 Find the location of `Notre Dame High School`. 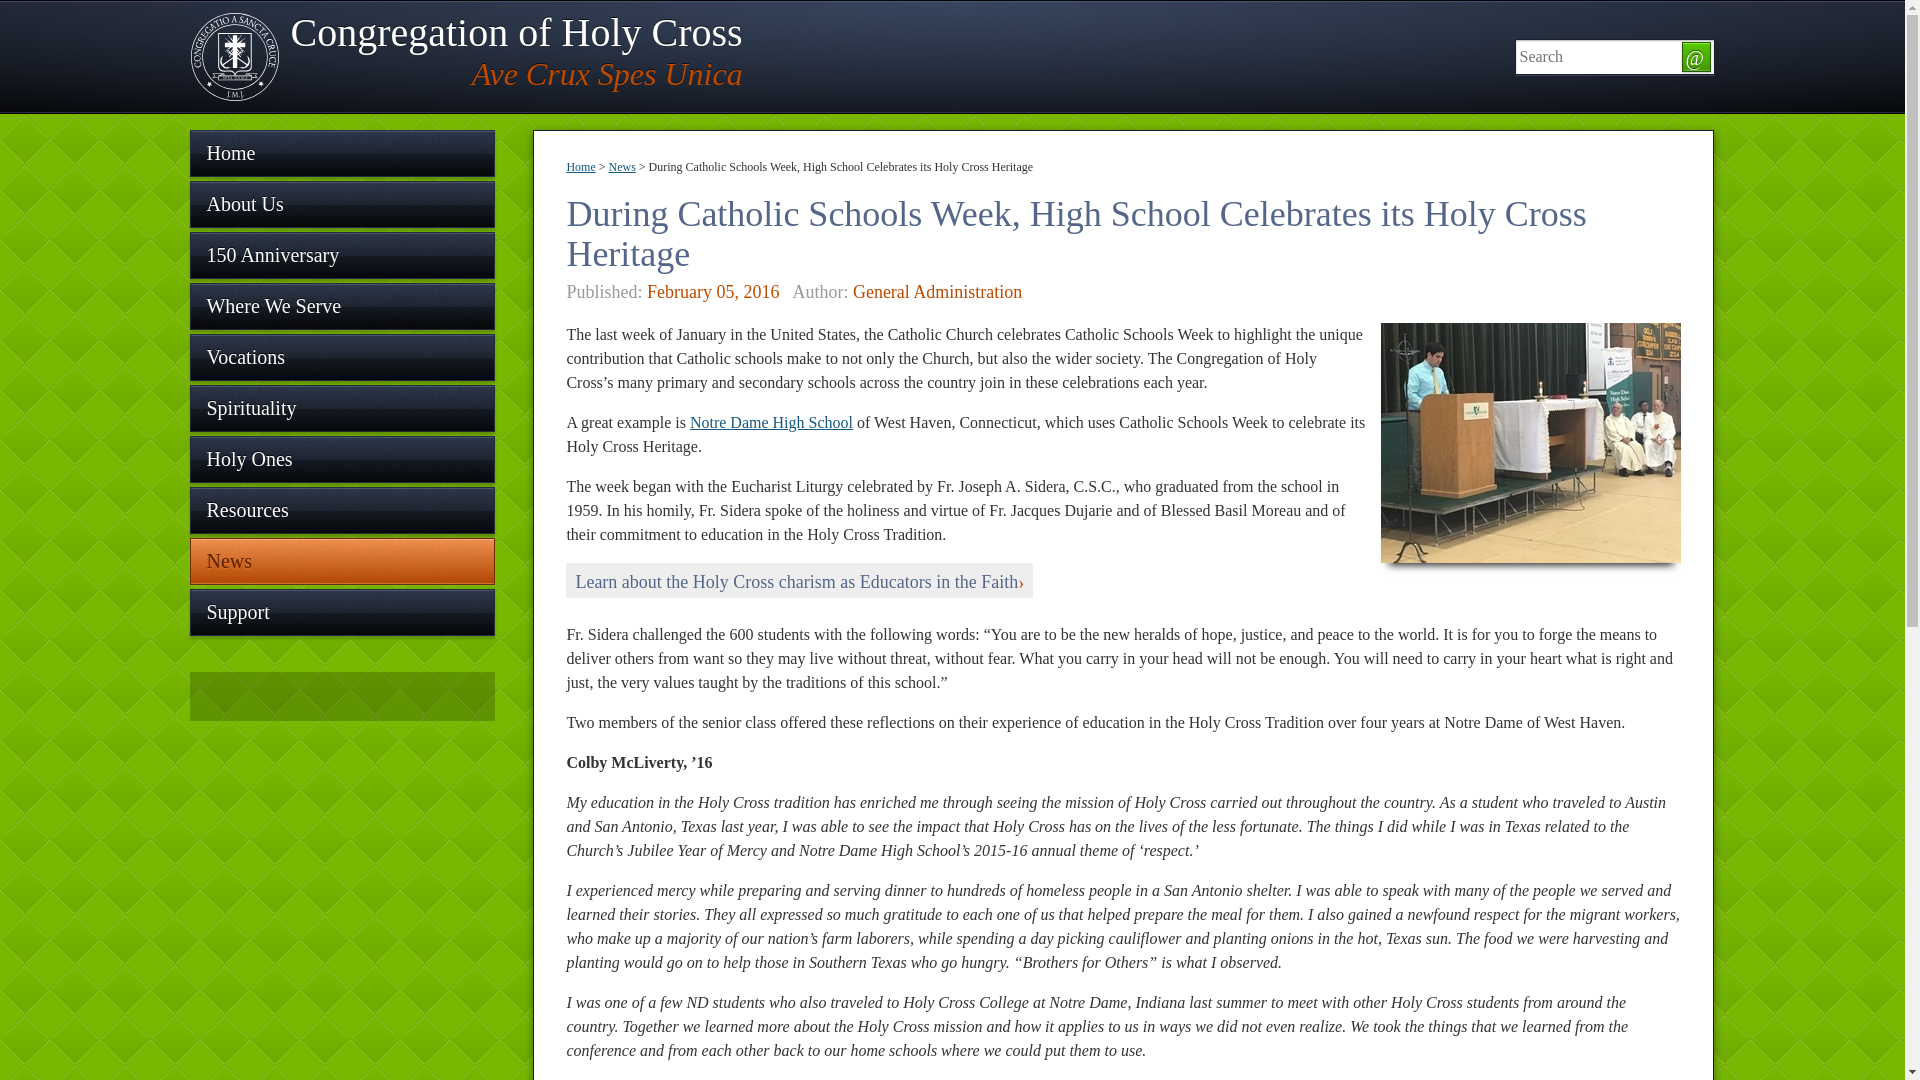

Notre Dame High School is located at coordinates (342, 459).